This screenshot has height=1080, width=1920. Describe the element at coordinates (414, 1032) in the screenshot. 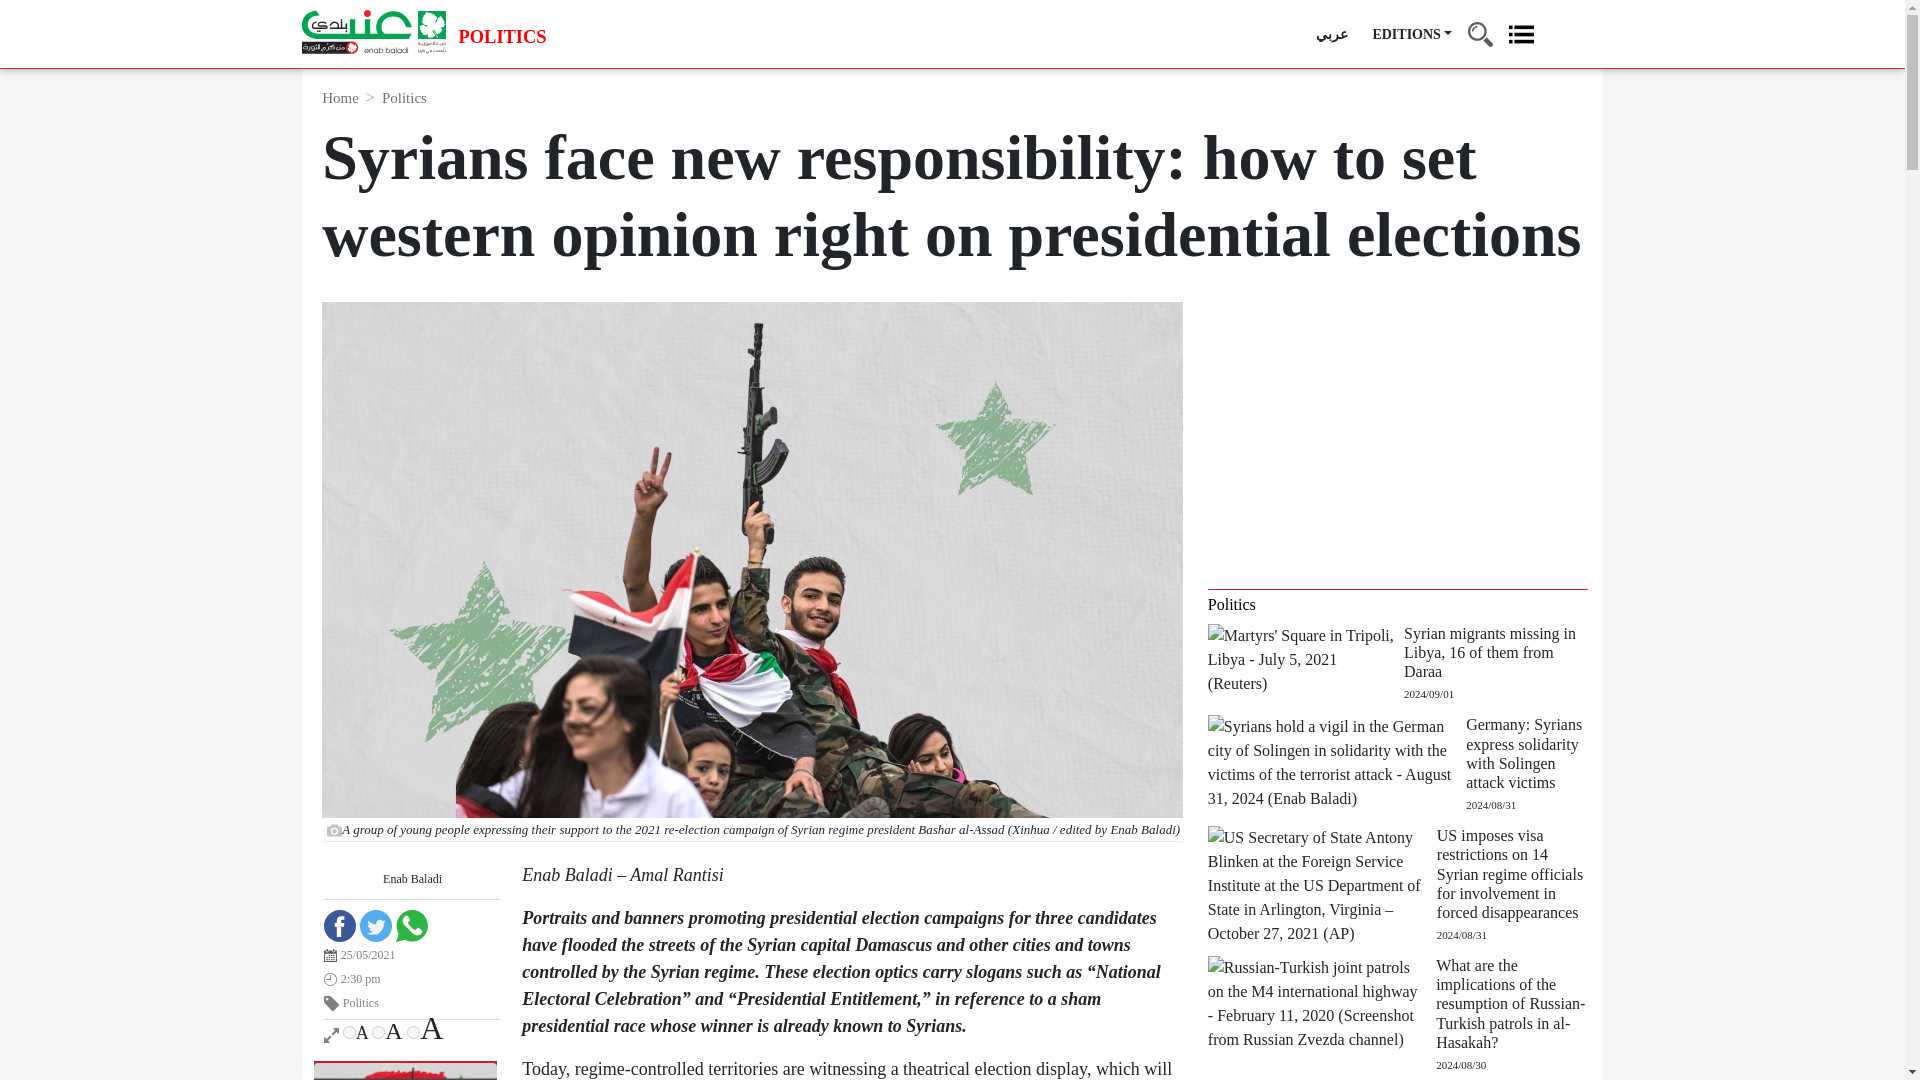

I see `on` at that location.